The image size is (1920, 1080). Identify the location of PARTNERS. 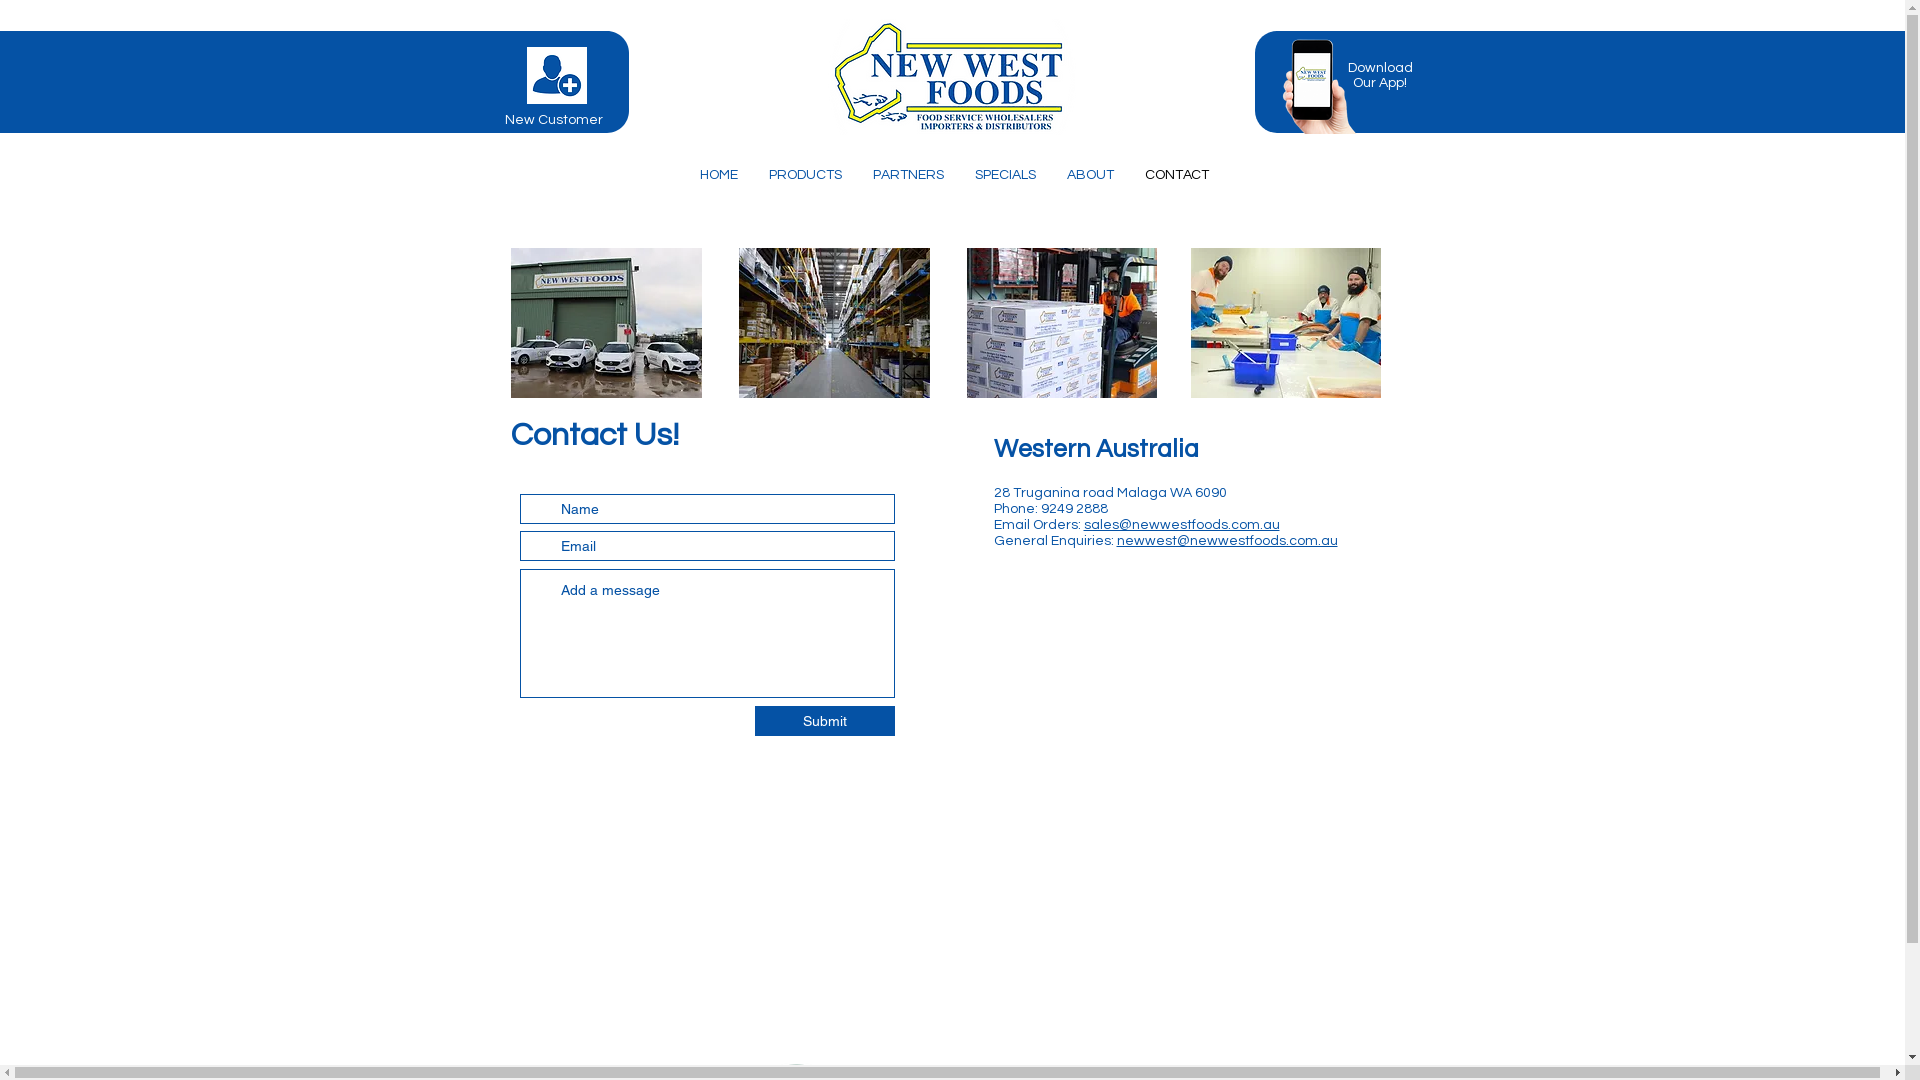
(908, 175).